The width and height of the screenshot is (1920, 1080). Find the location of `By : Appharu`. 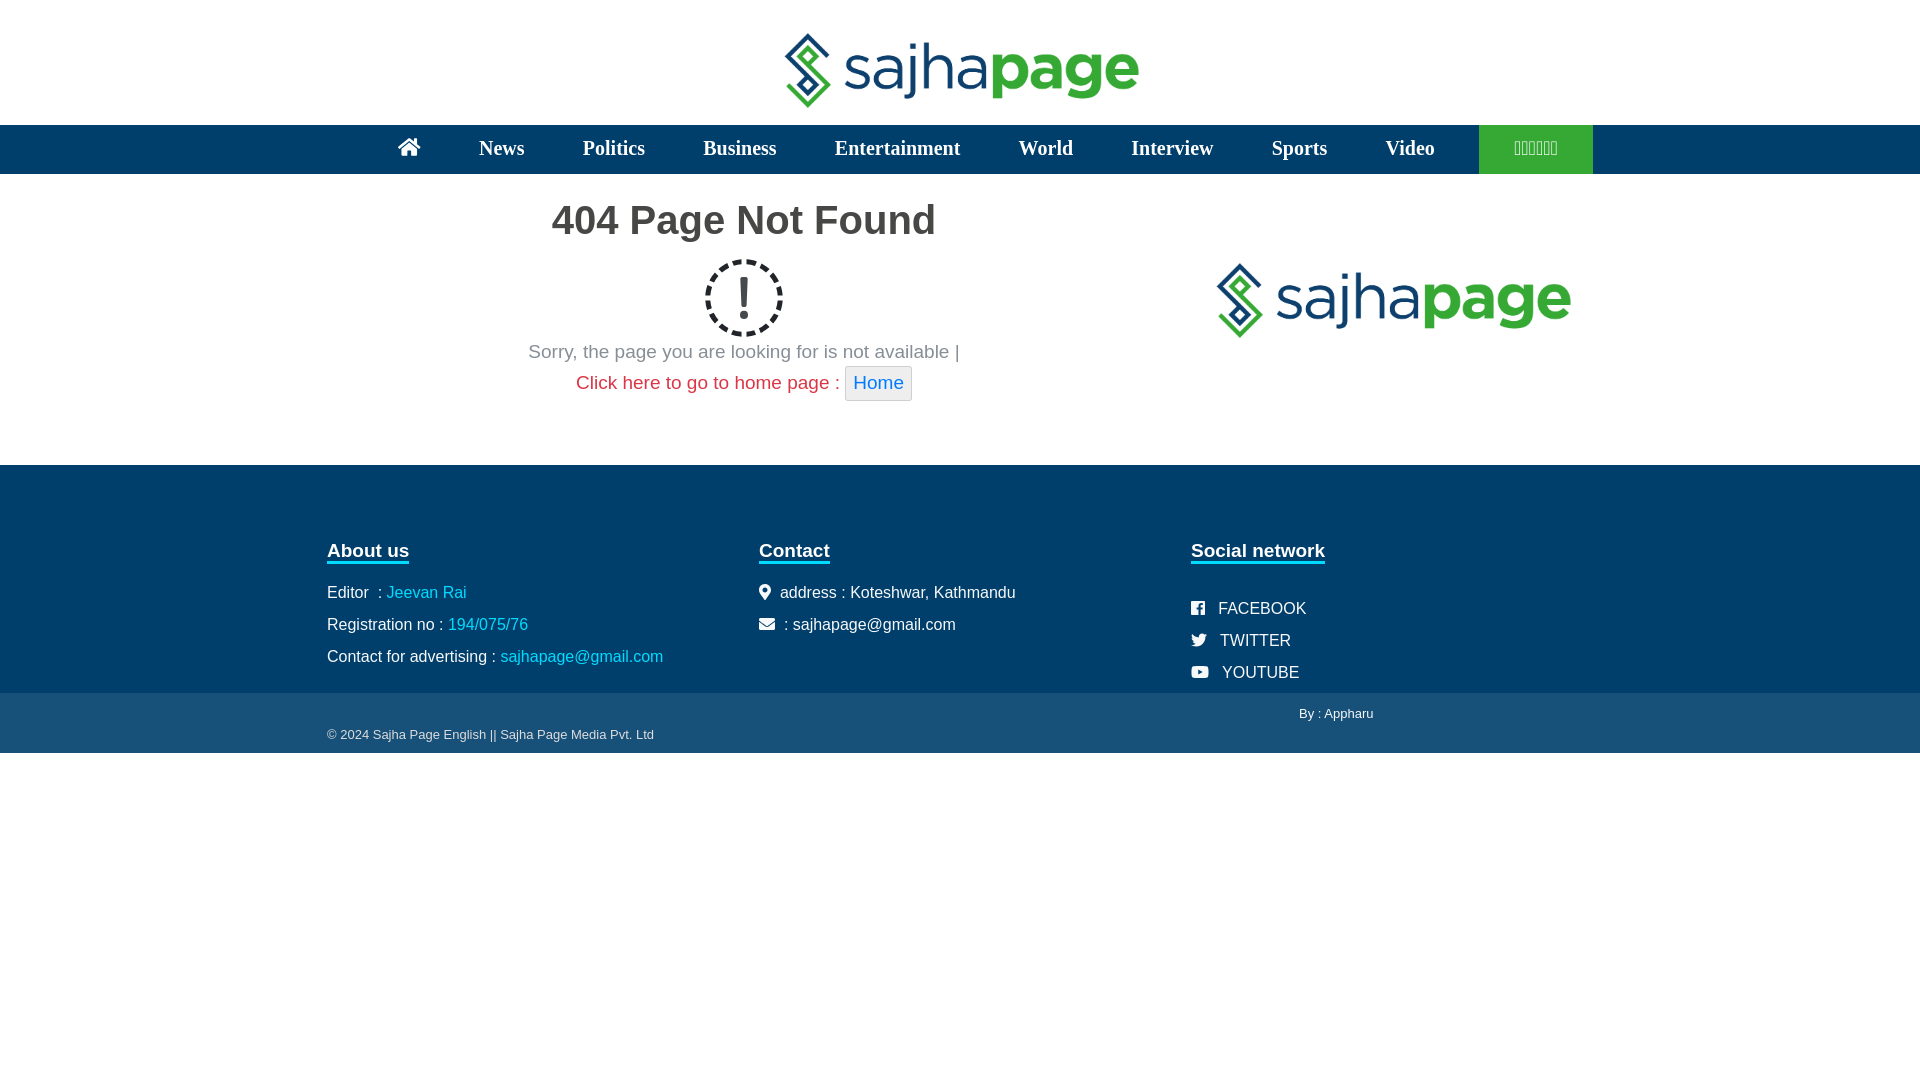

By : Appharu is located at coordinates (1336, 714).